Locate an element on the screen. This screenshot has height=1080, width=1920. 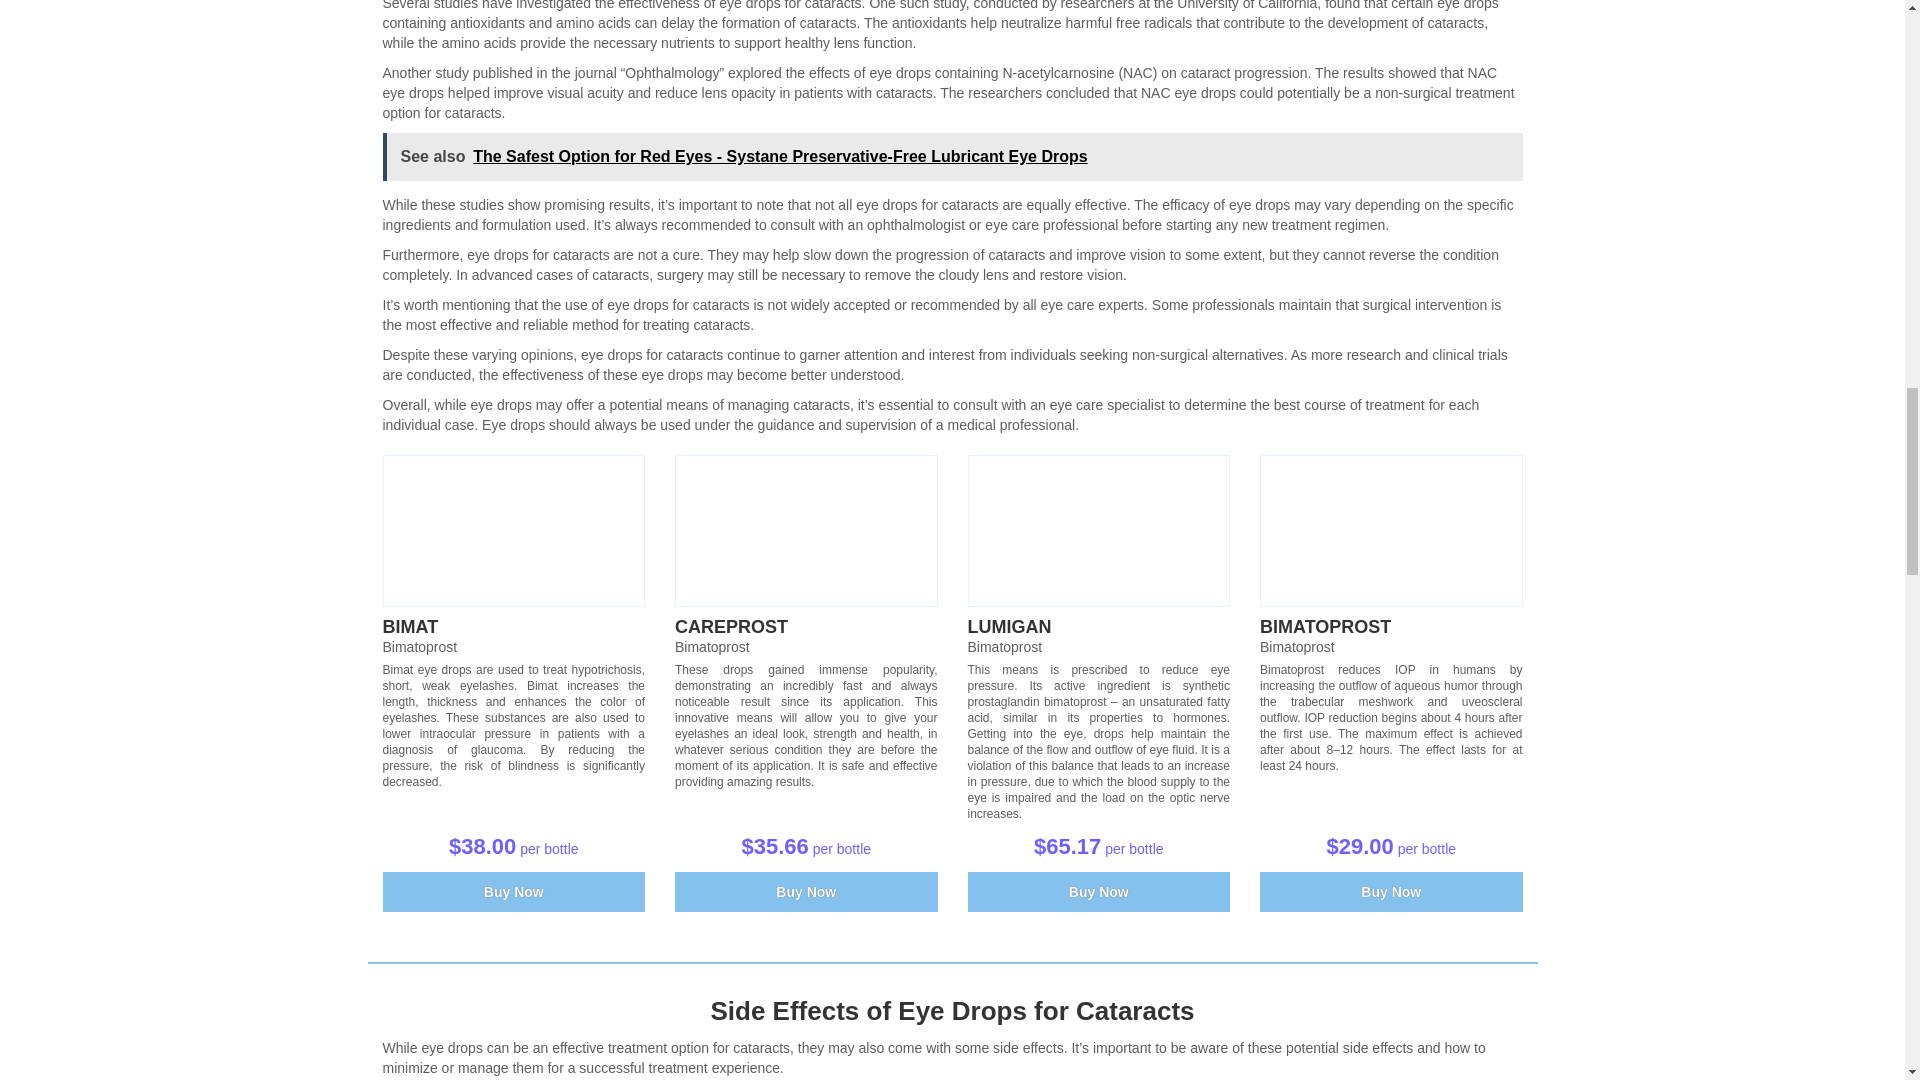
Careprost is located at coordinates (731, 626).